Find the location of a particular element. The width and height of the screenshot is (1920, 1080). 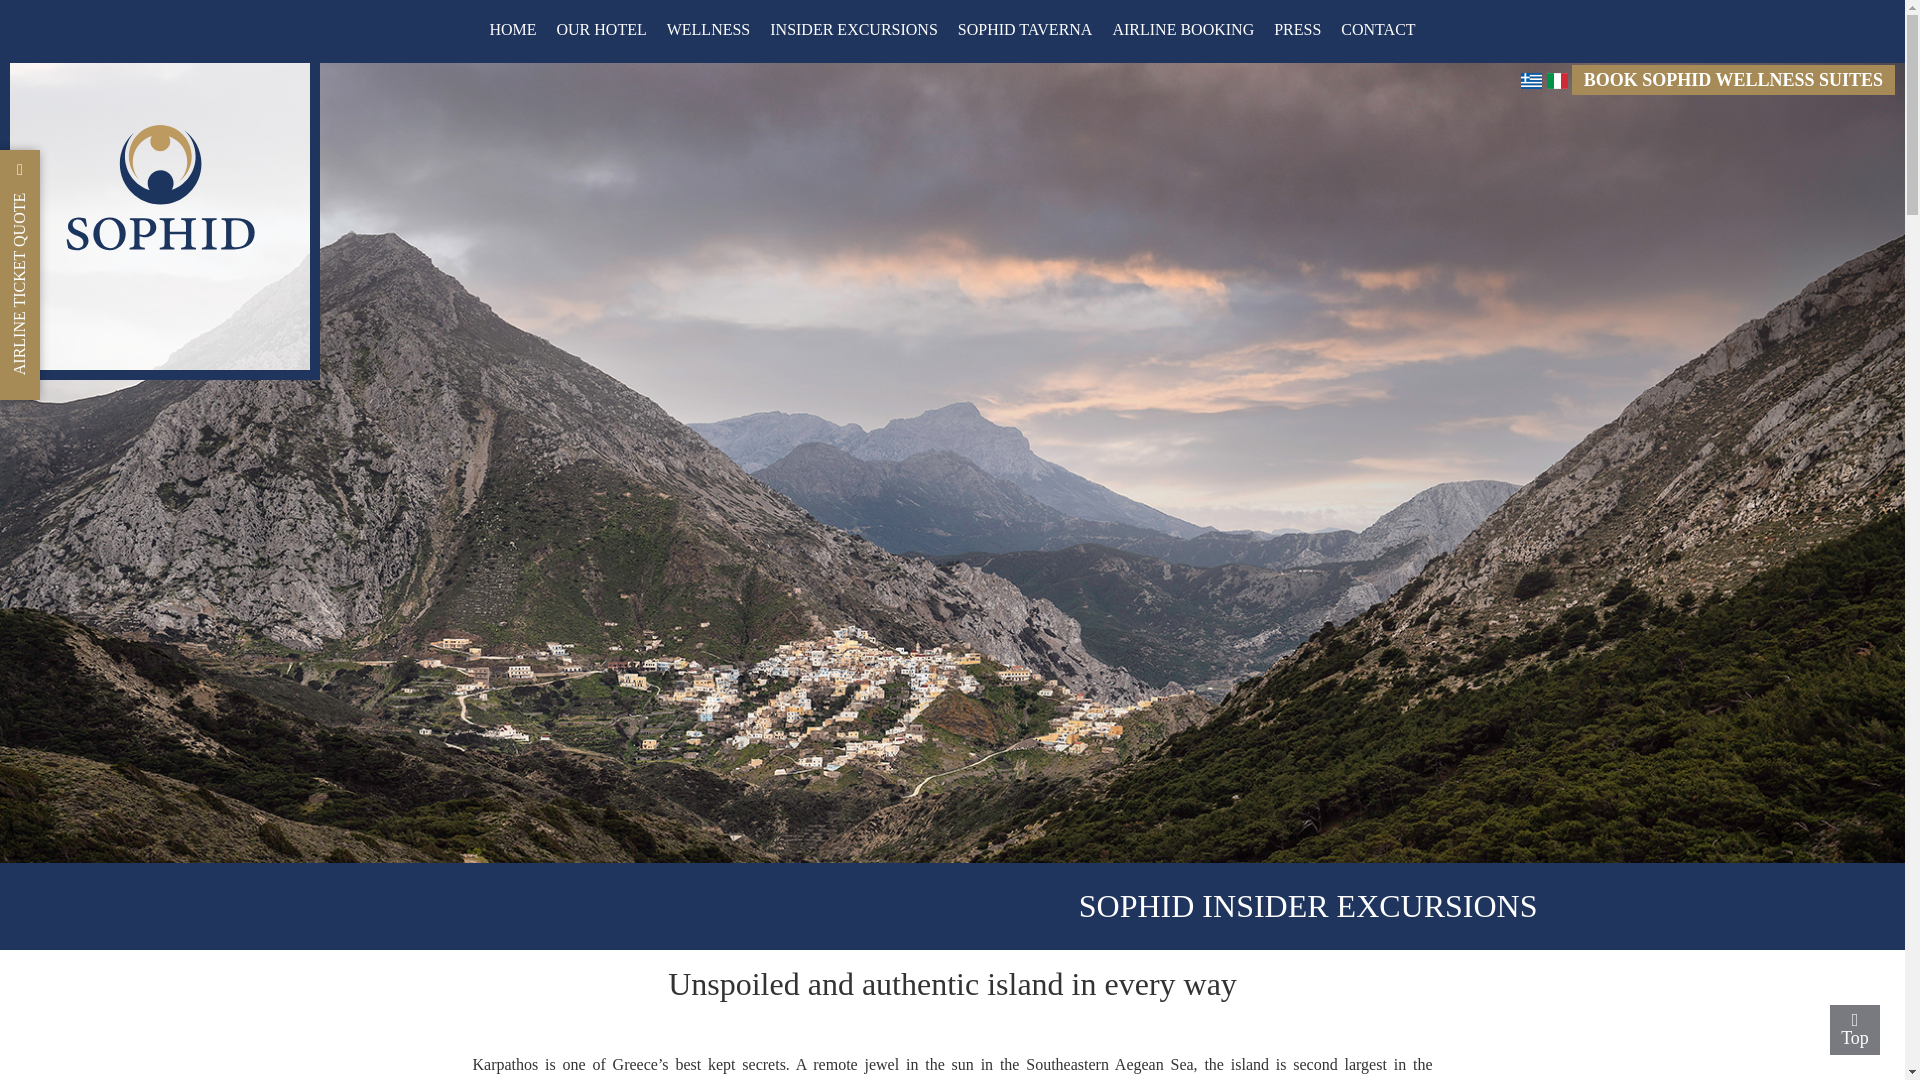

WELLNESS is located at coordinates (708, 32).